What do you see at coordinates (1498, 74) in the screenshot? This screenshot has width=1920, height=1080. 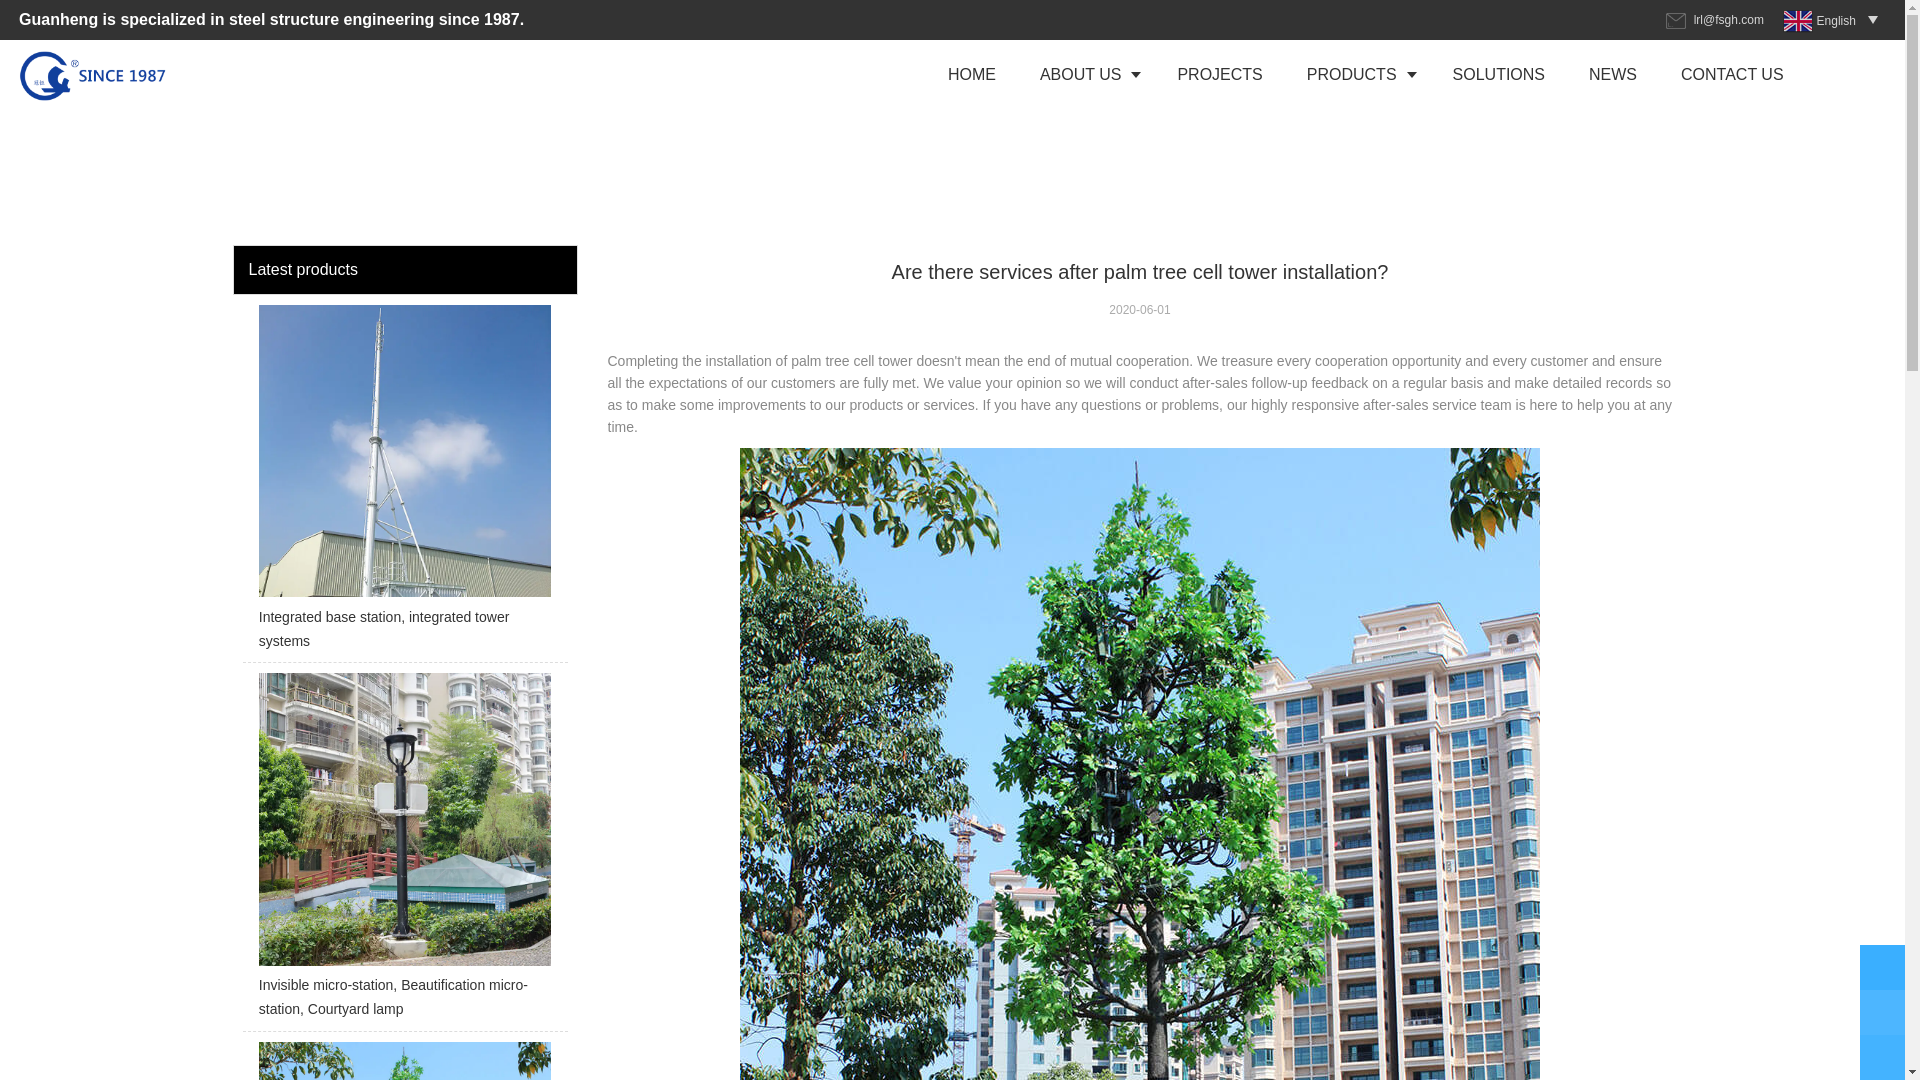 I see `SOLUTIONS` at bounding box center [1498, 74].